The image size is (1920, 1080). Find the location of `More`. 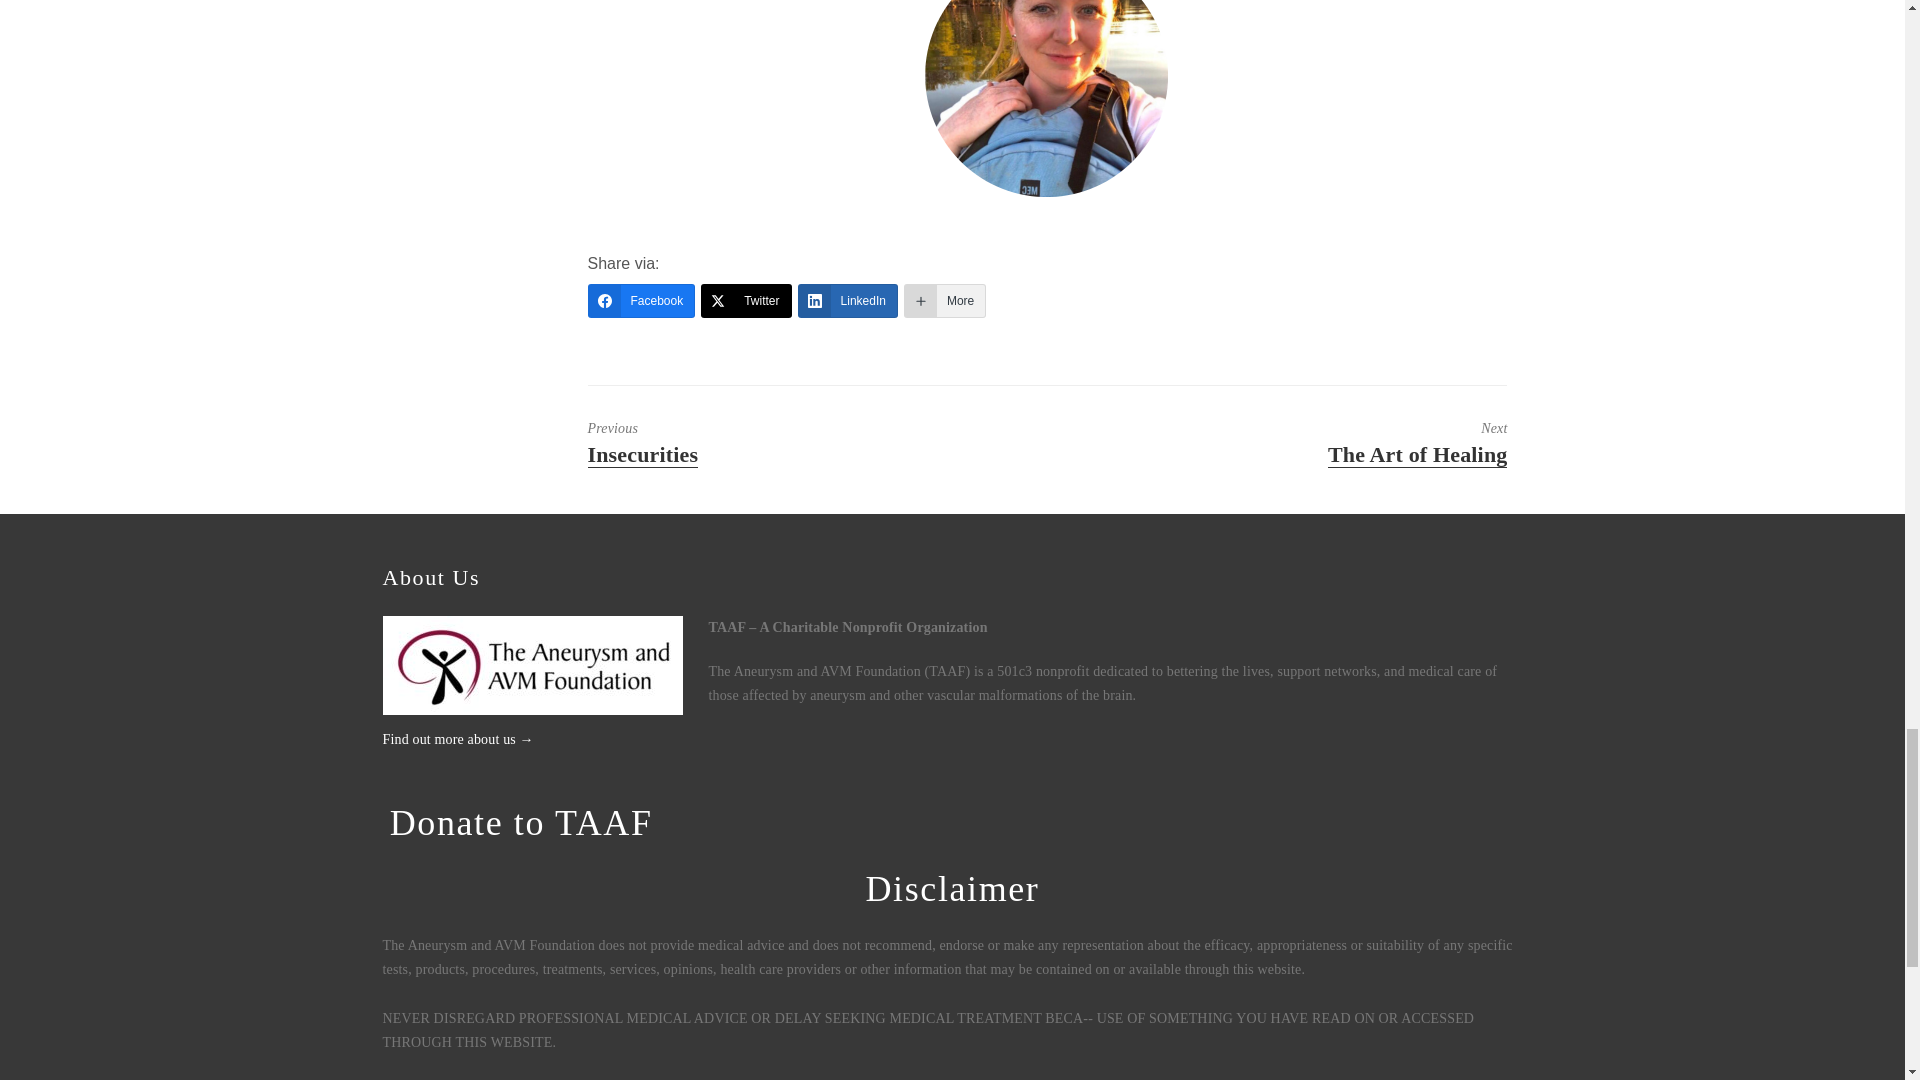

More is located at coordinates (520, 823).